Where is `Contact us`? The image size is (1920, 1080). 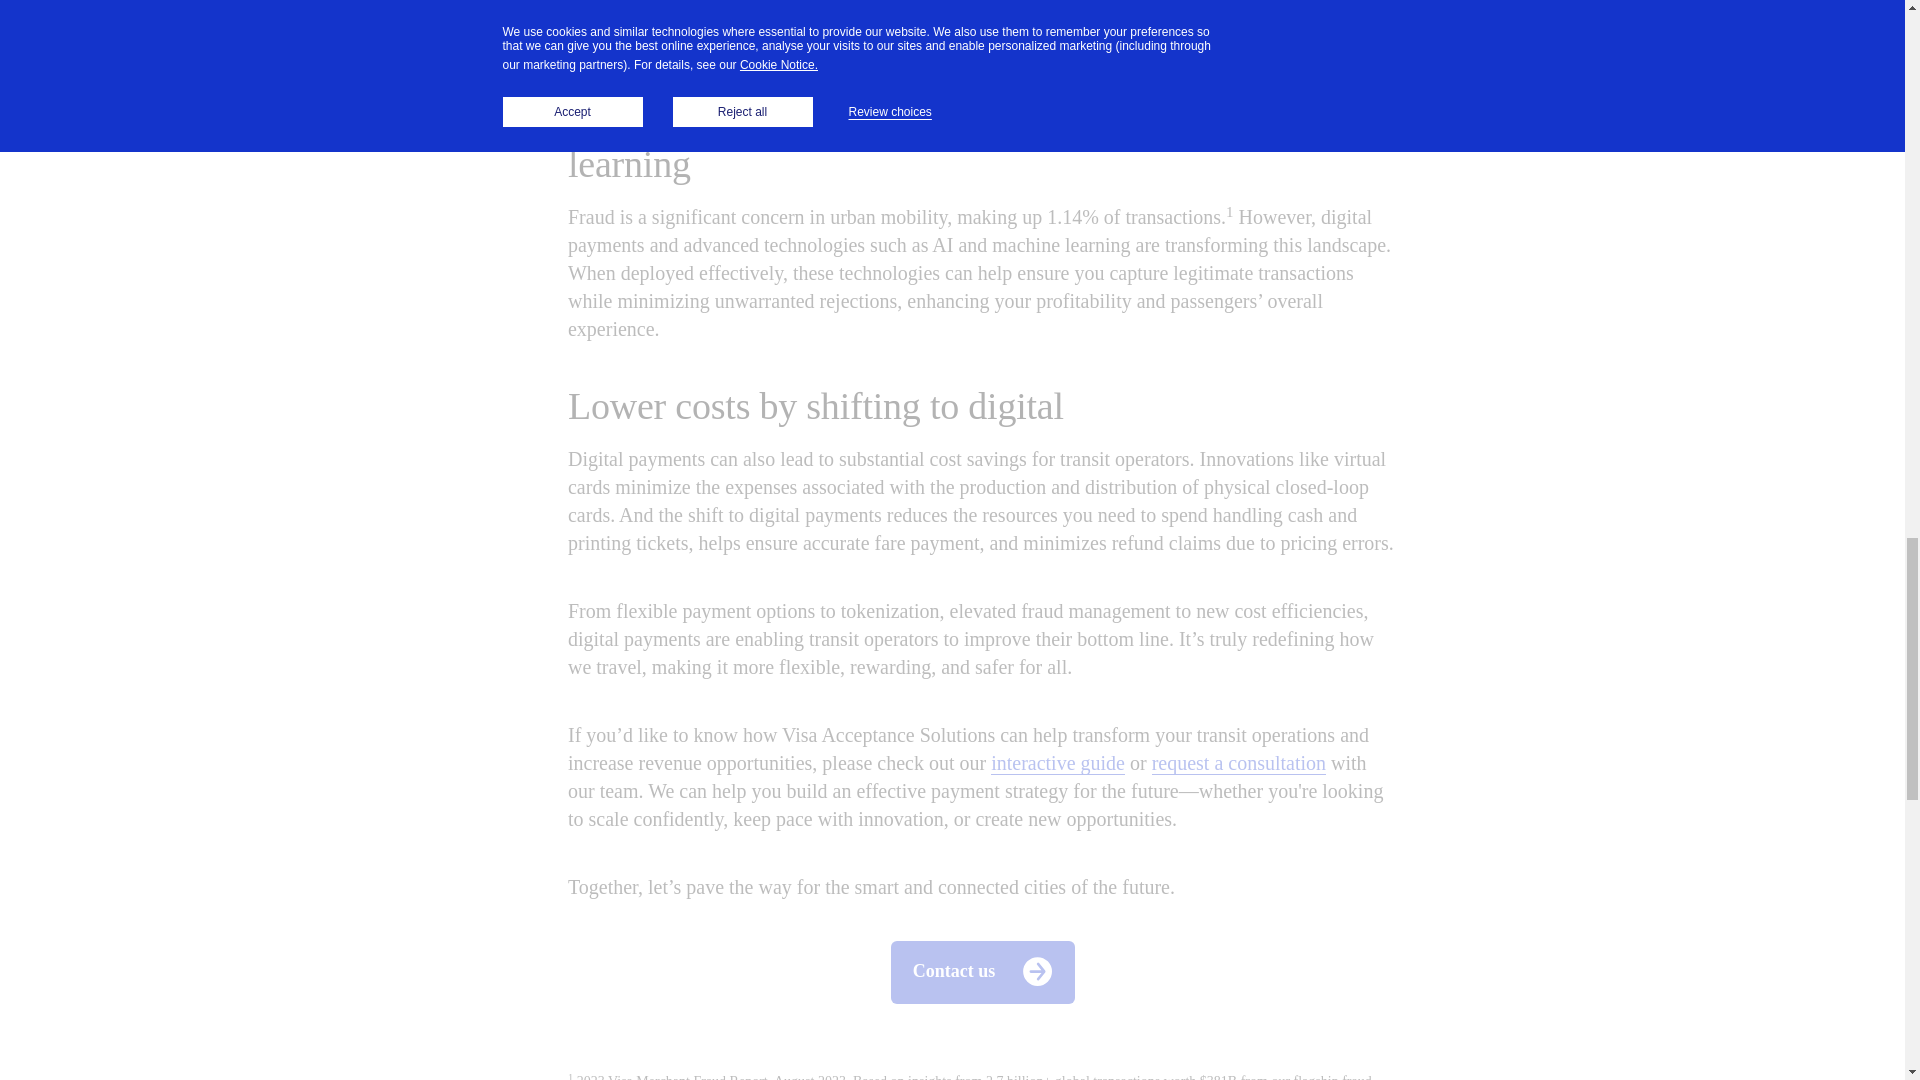
Contact us is located at coordinates (982, 970).